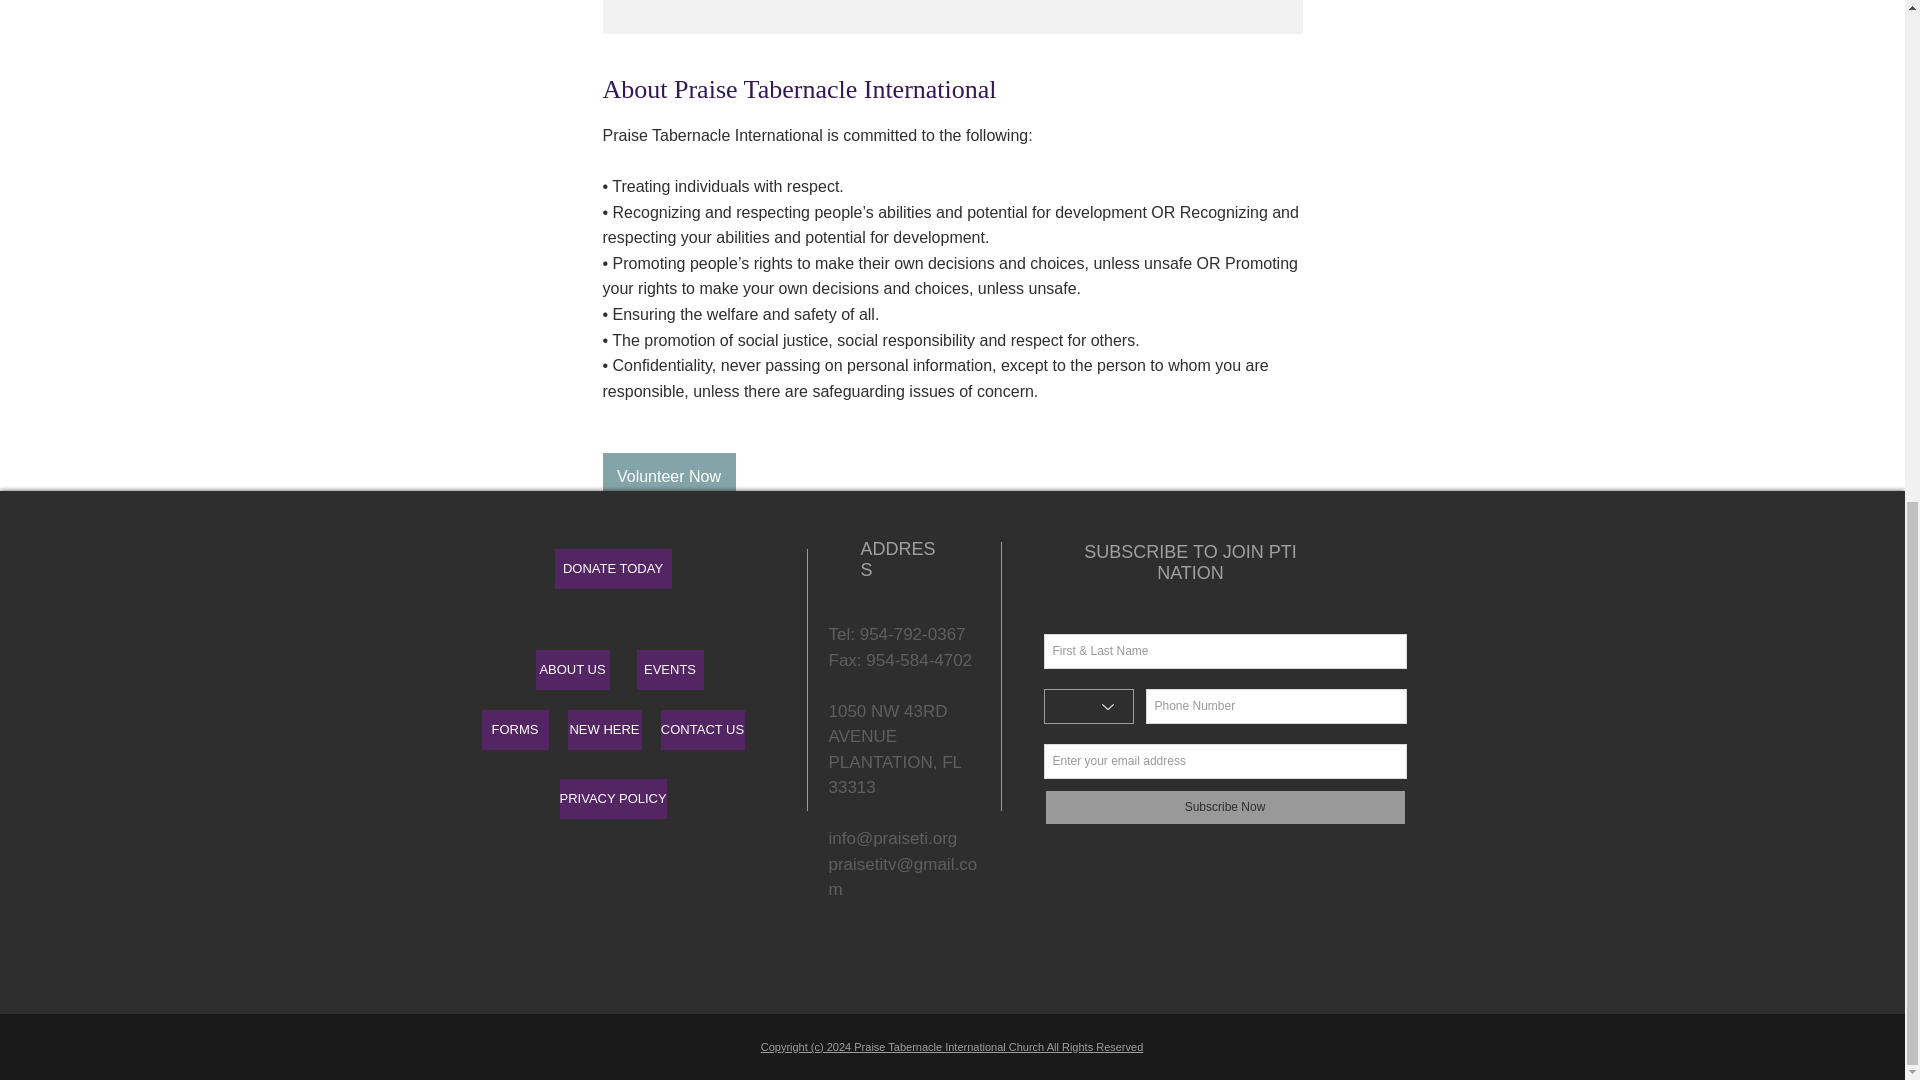  I want to click on FORMS, so click(515, 729).